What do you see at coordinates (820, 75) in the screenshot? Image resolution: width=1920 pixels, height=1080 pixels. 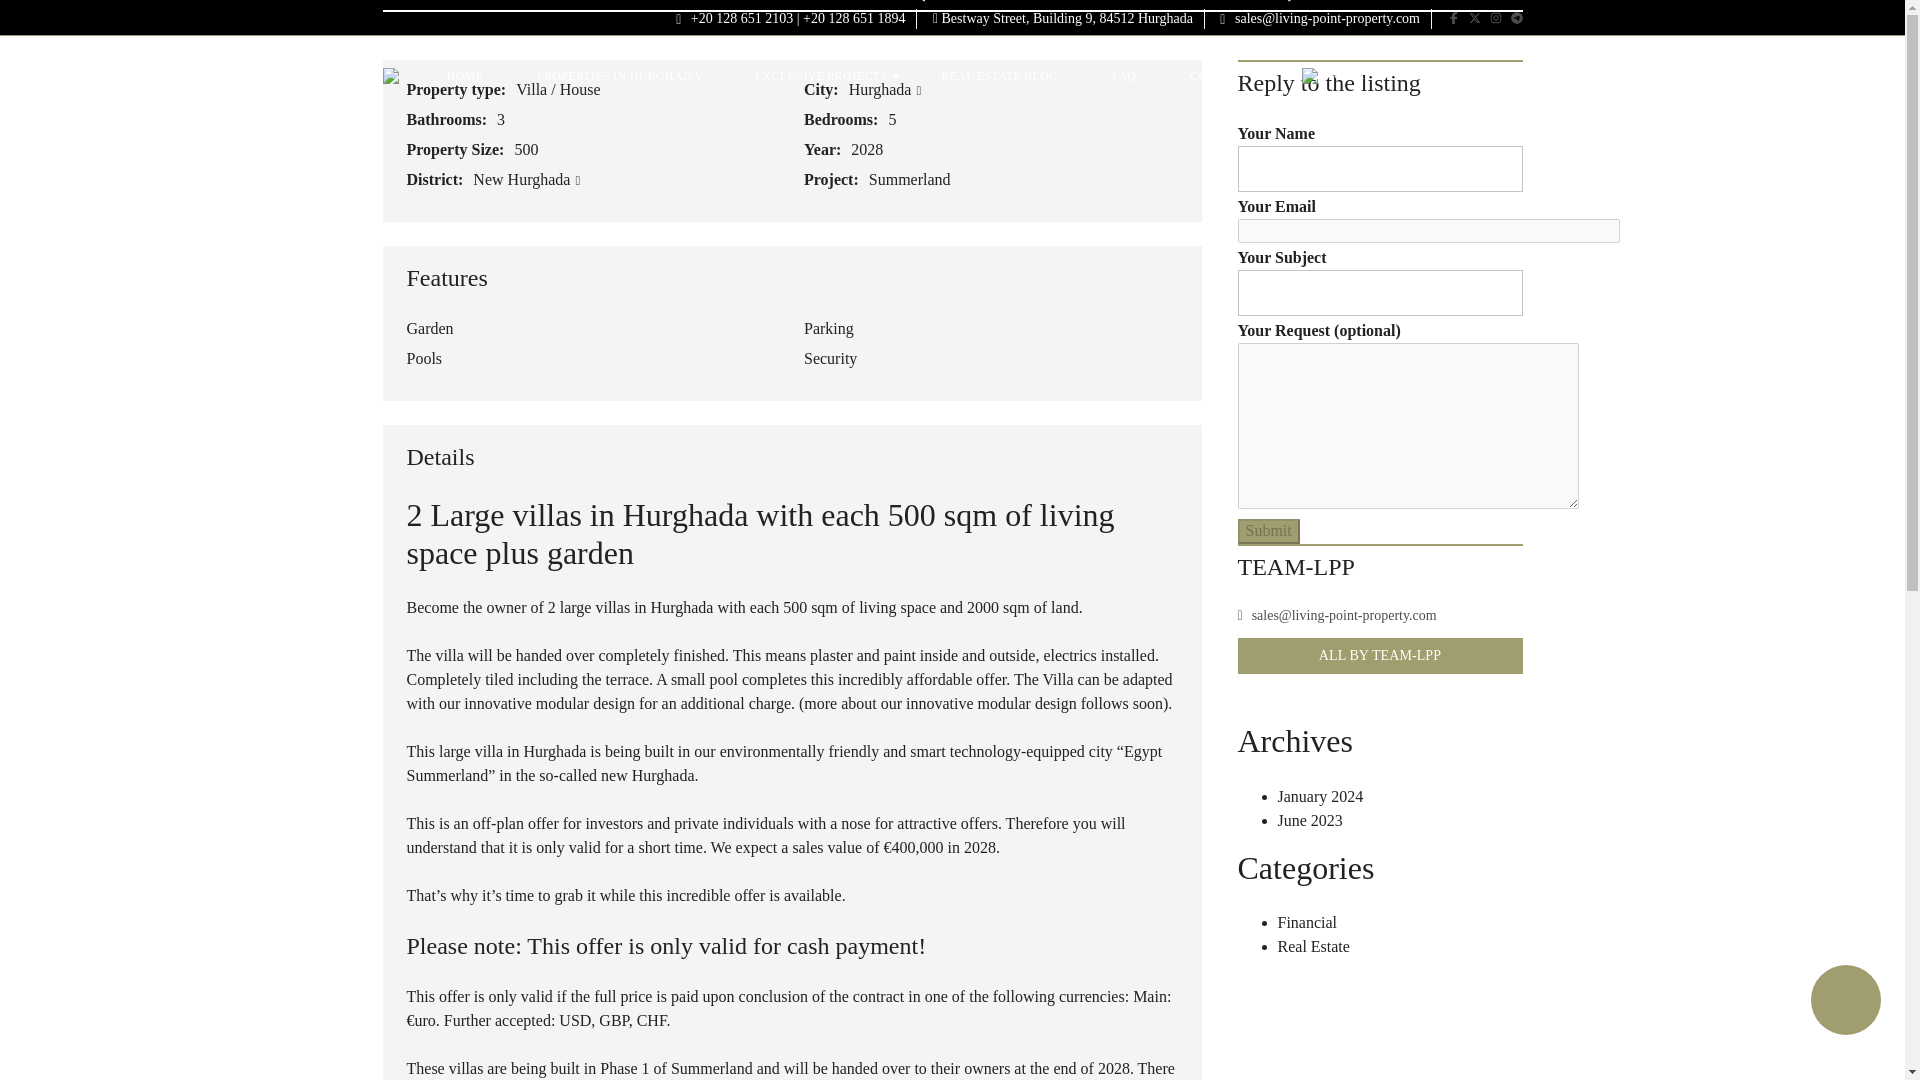 I see `EXCLUSIVE PROJECTS` at bounding box center [820, 75].